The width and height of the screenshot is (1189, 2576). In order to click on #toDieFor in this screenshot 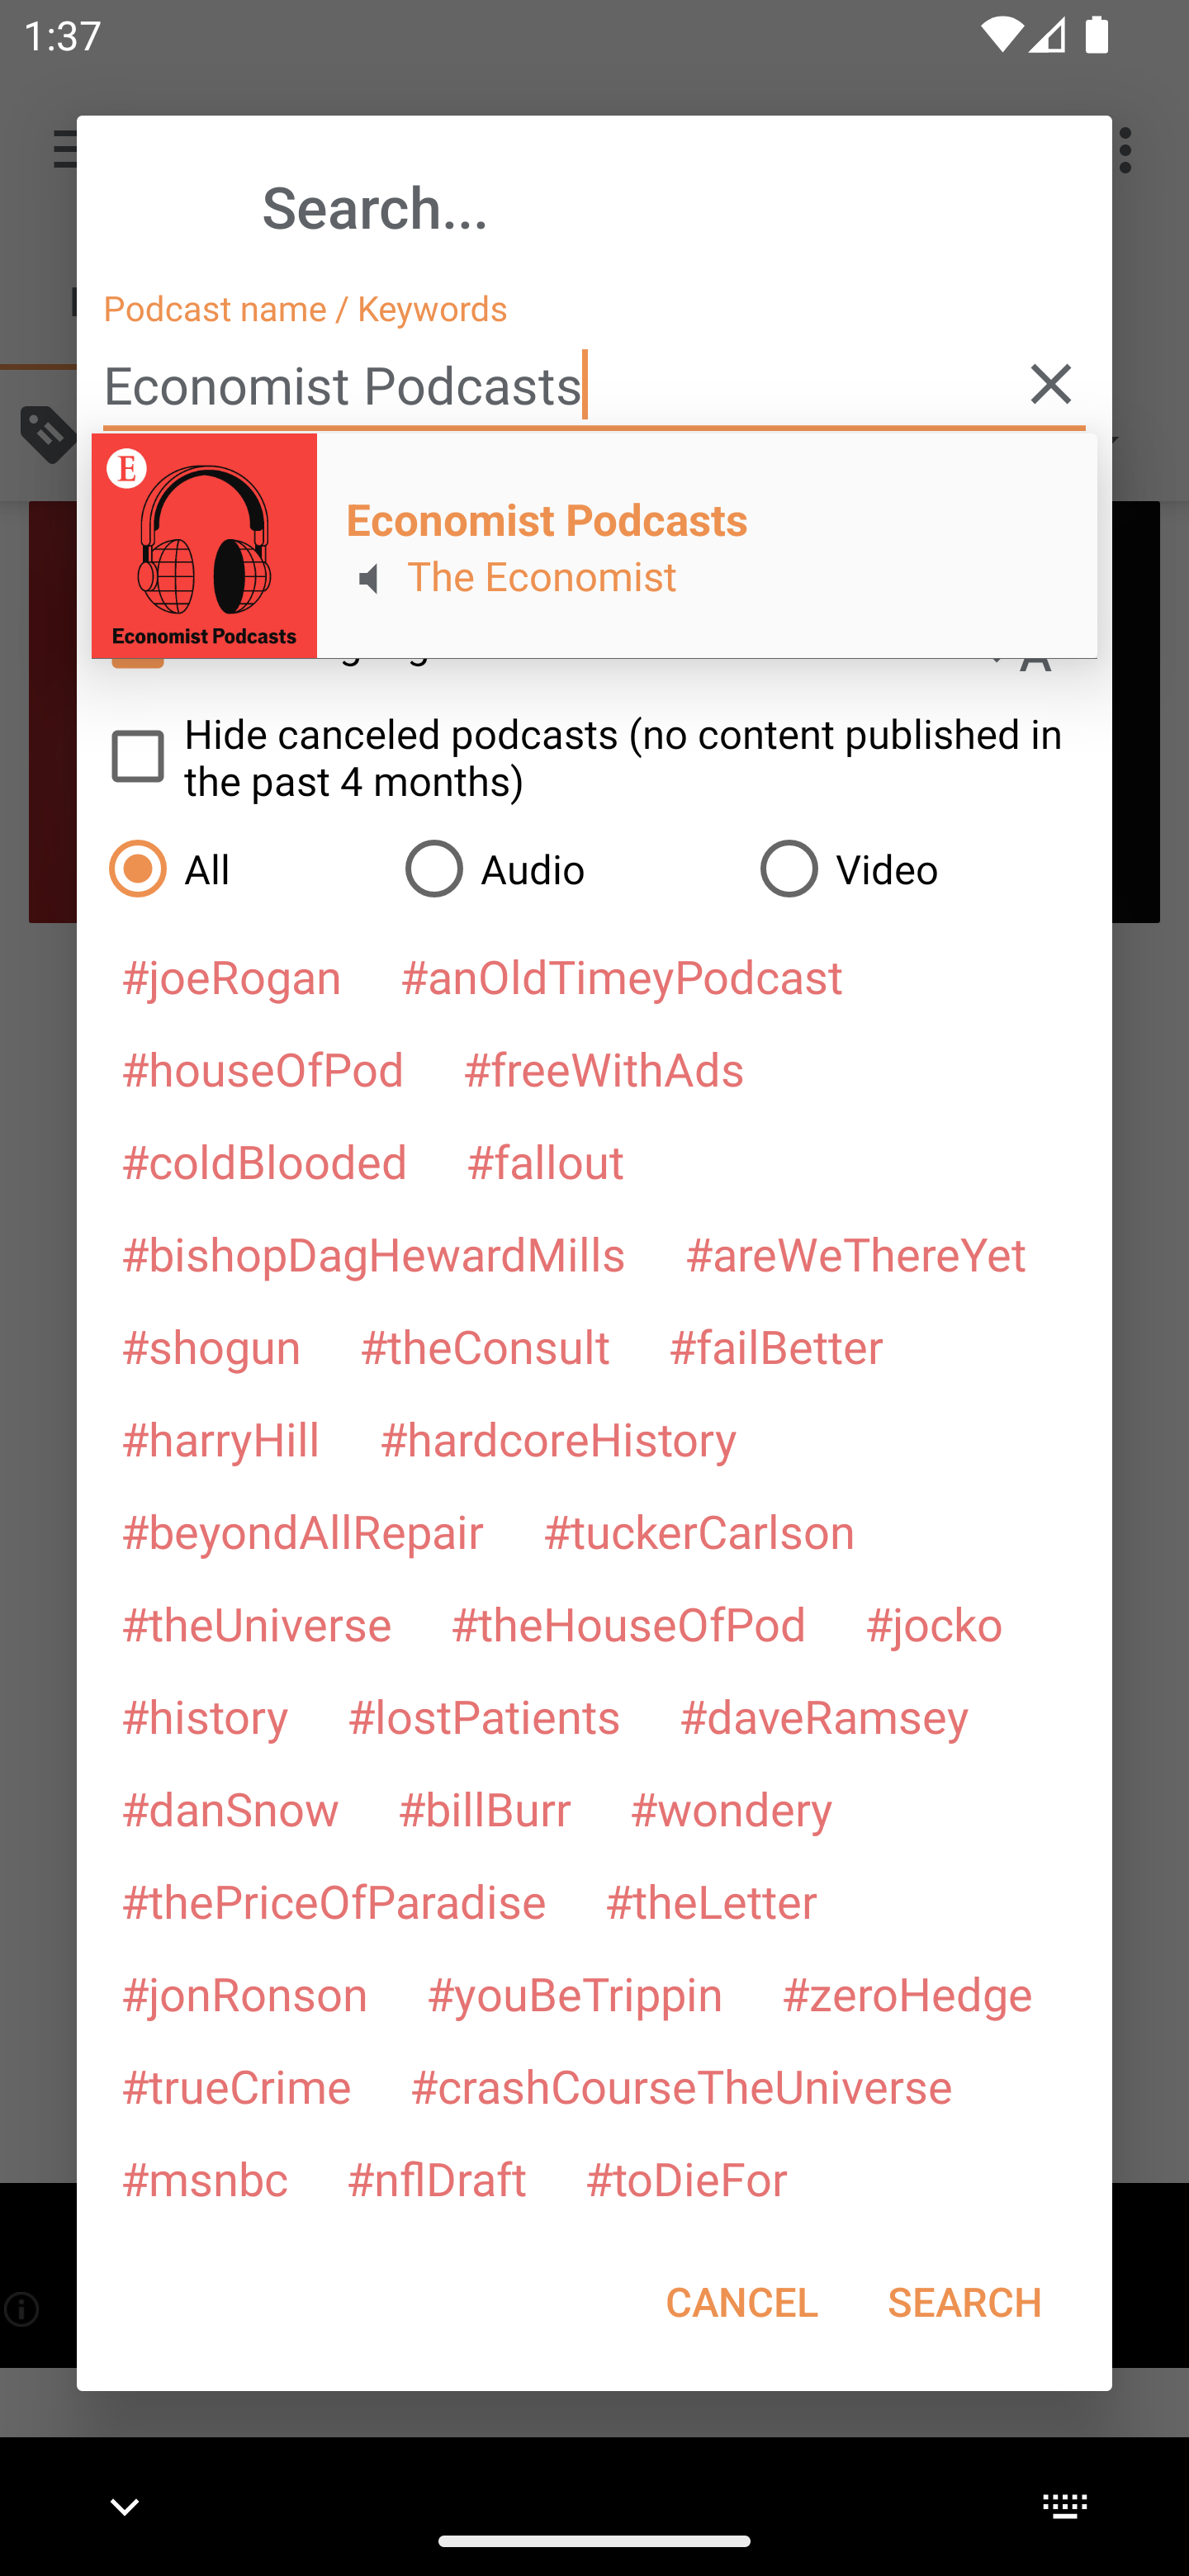, I will do `click(685, 2177)`.